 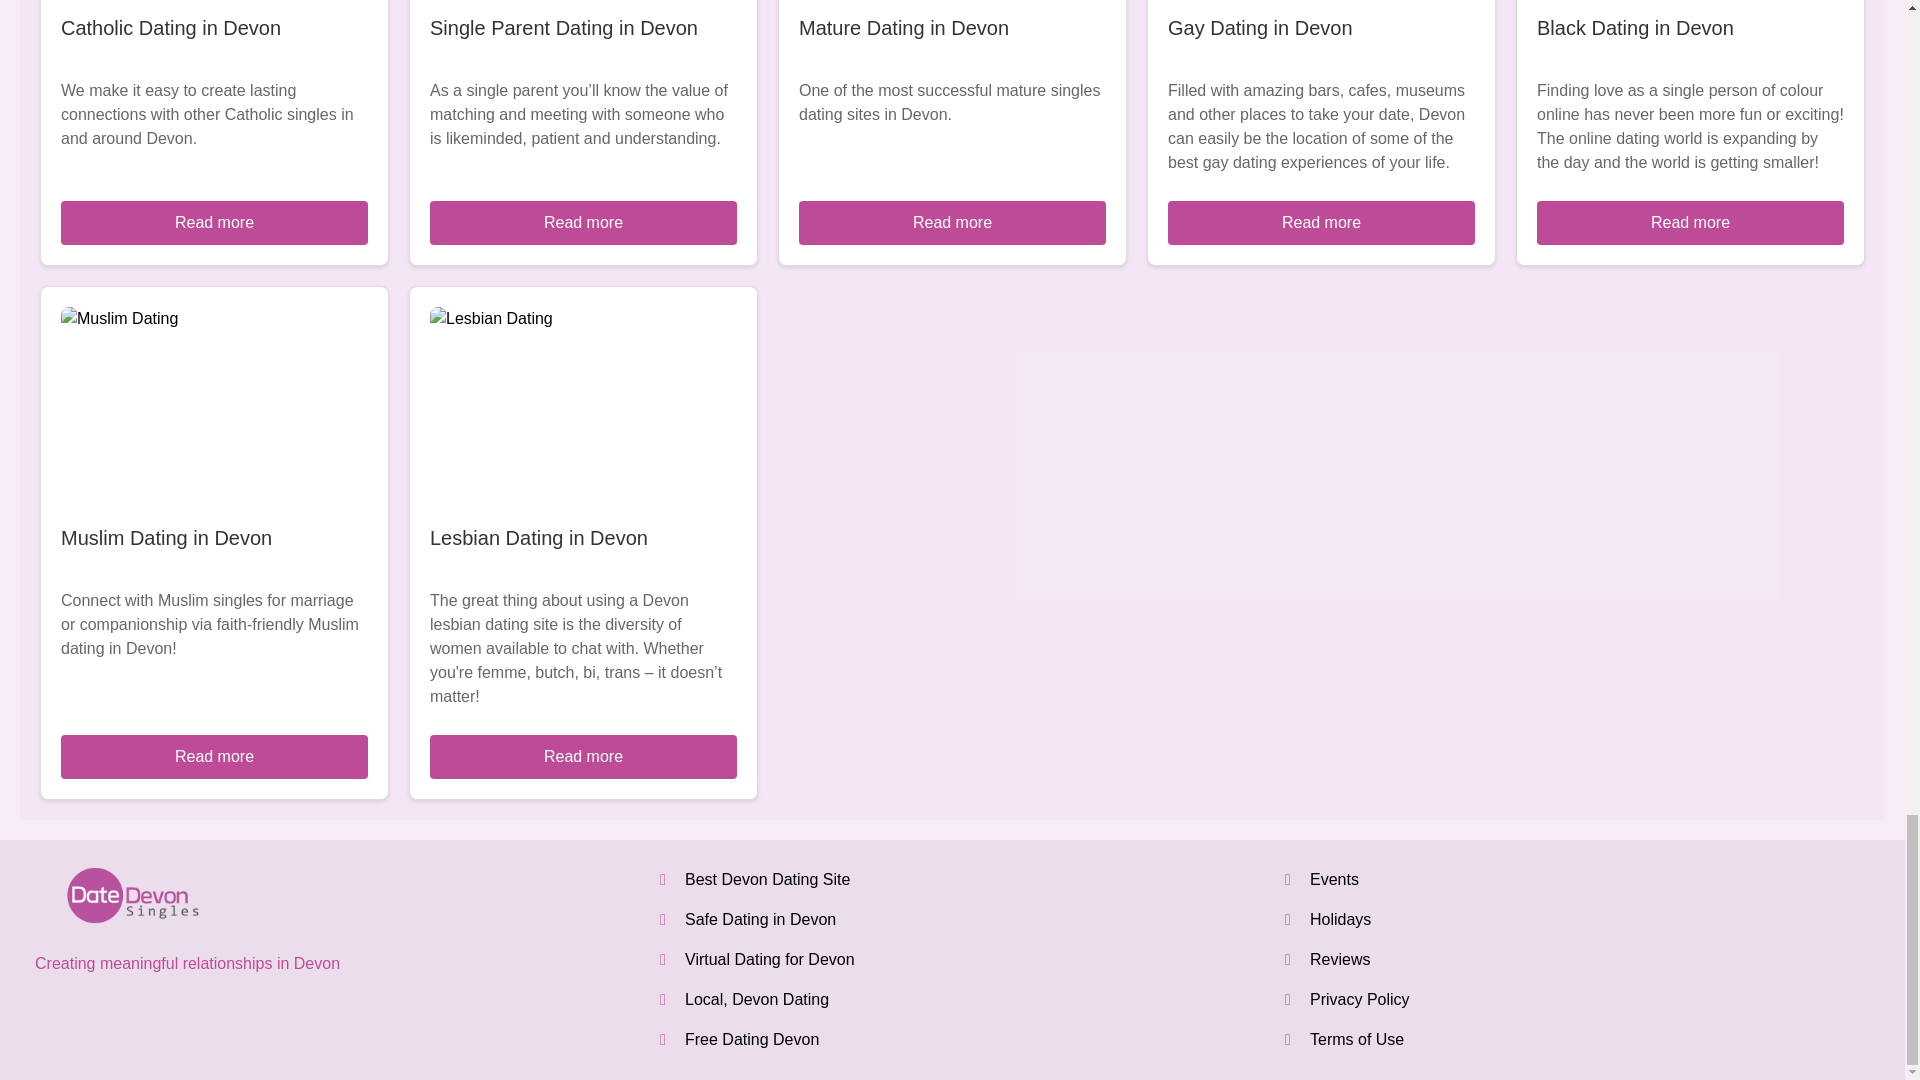 What do you see at coordinates (1356, 1039) in the screenshot?
I see `Terms of Use` at bounding box center [1356, 1039].